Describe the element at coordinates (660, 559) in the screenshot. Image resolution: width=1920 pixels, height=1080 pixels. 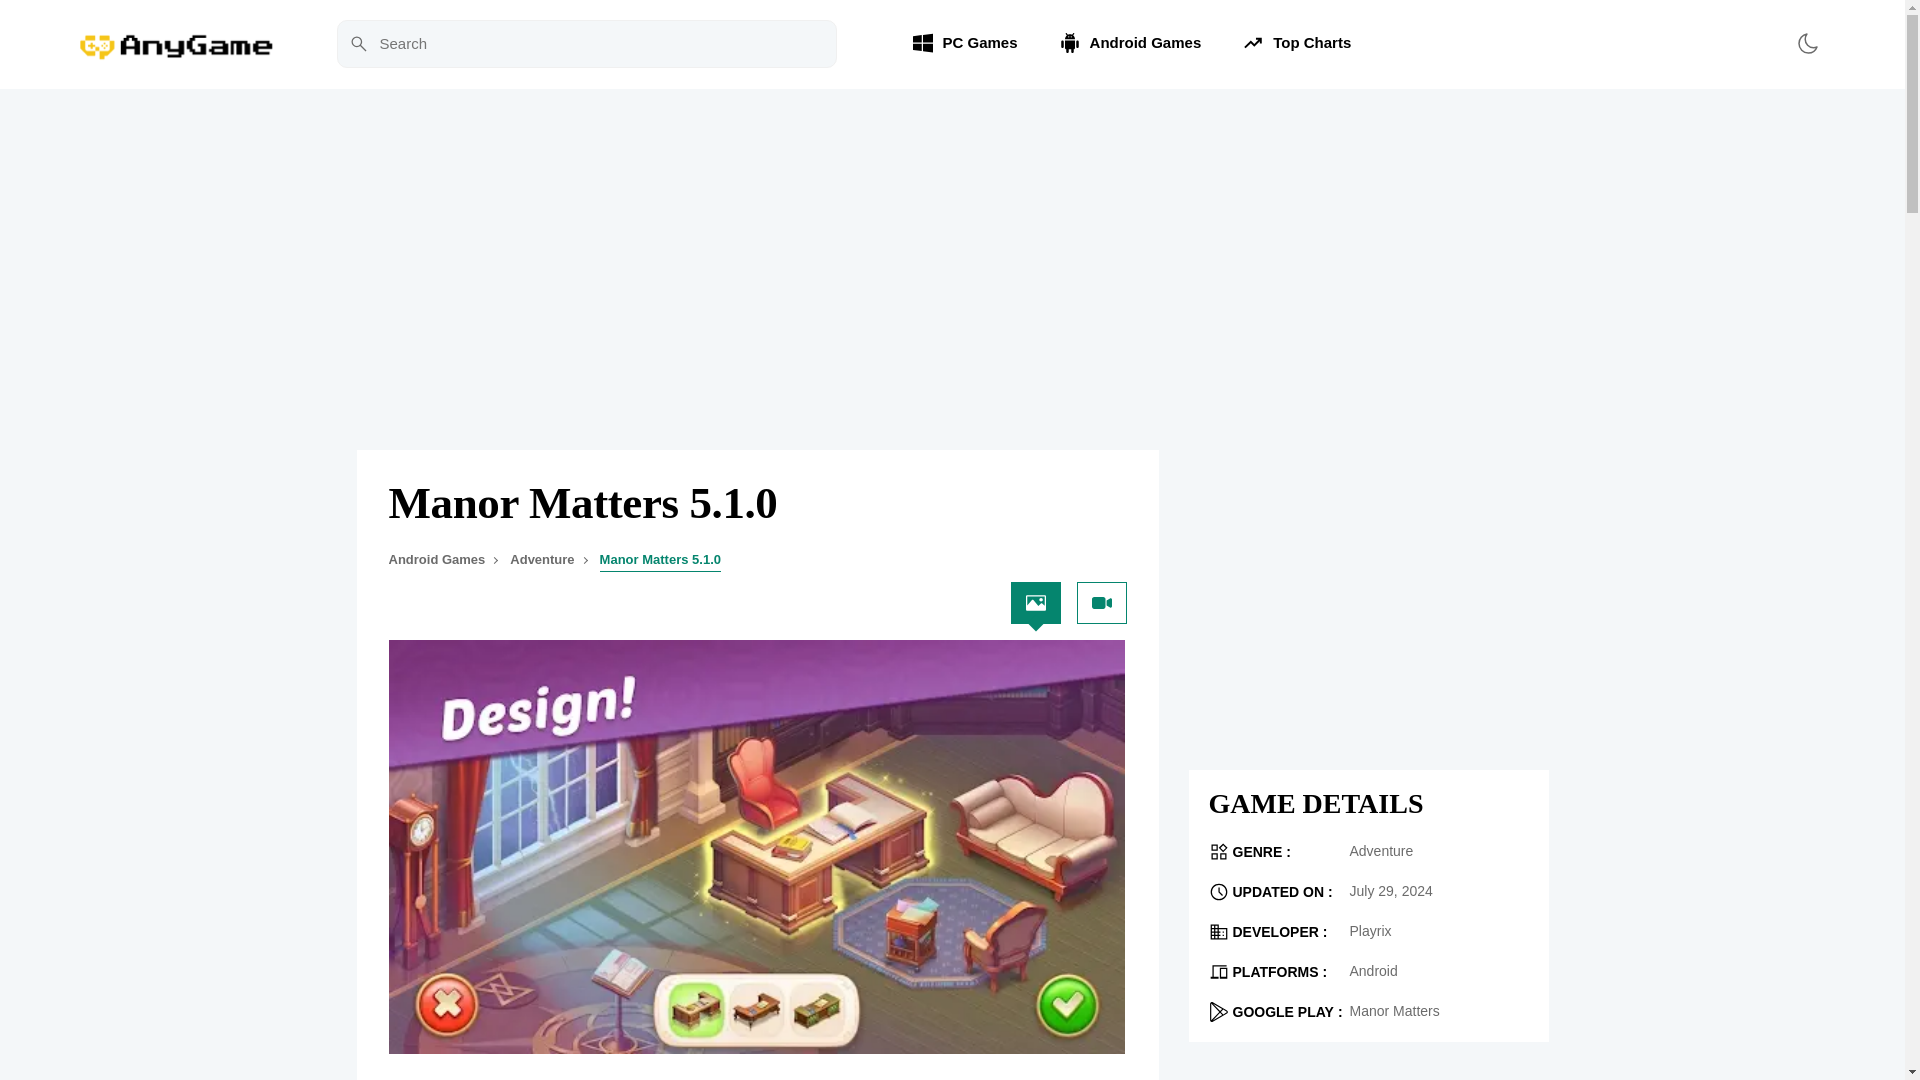
I see `Manor Matters 5.1.0` at that location.